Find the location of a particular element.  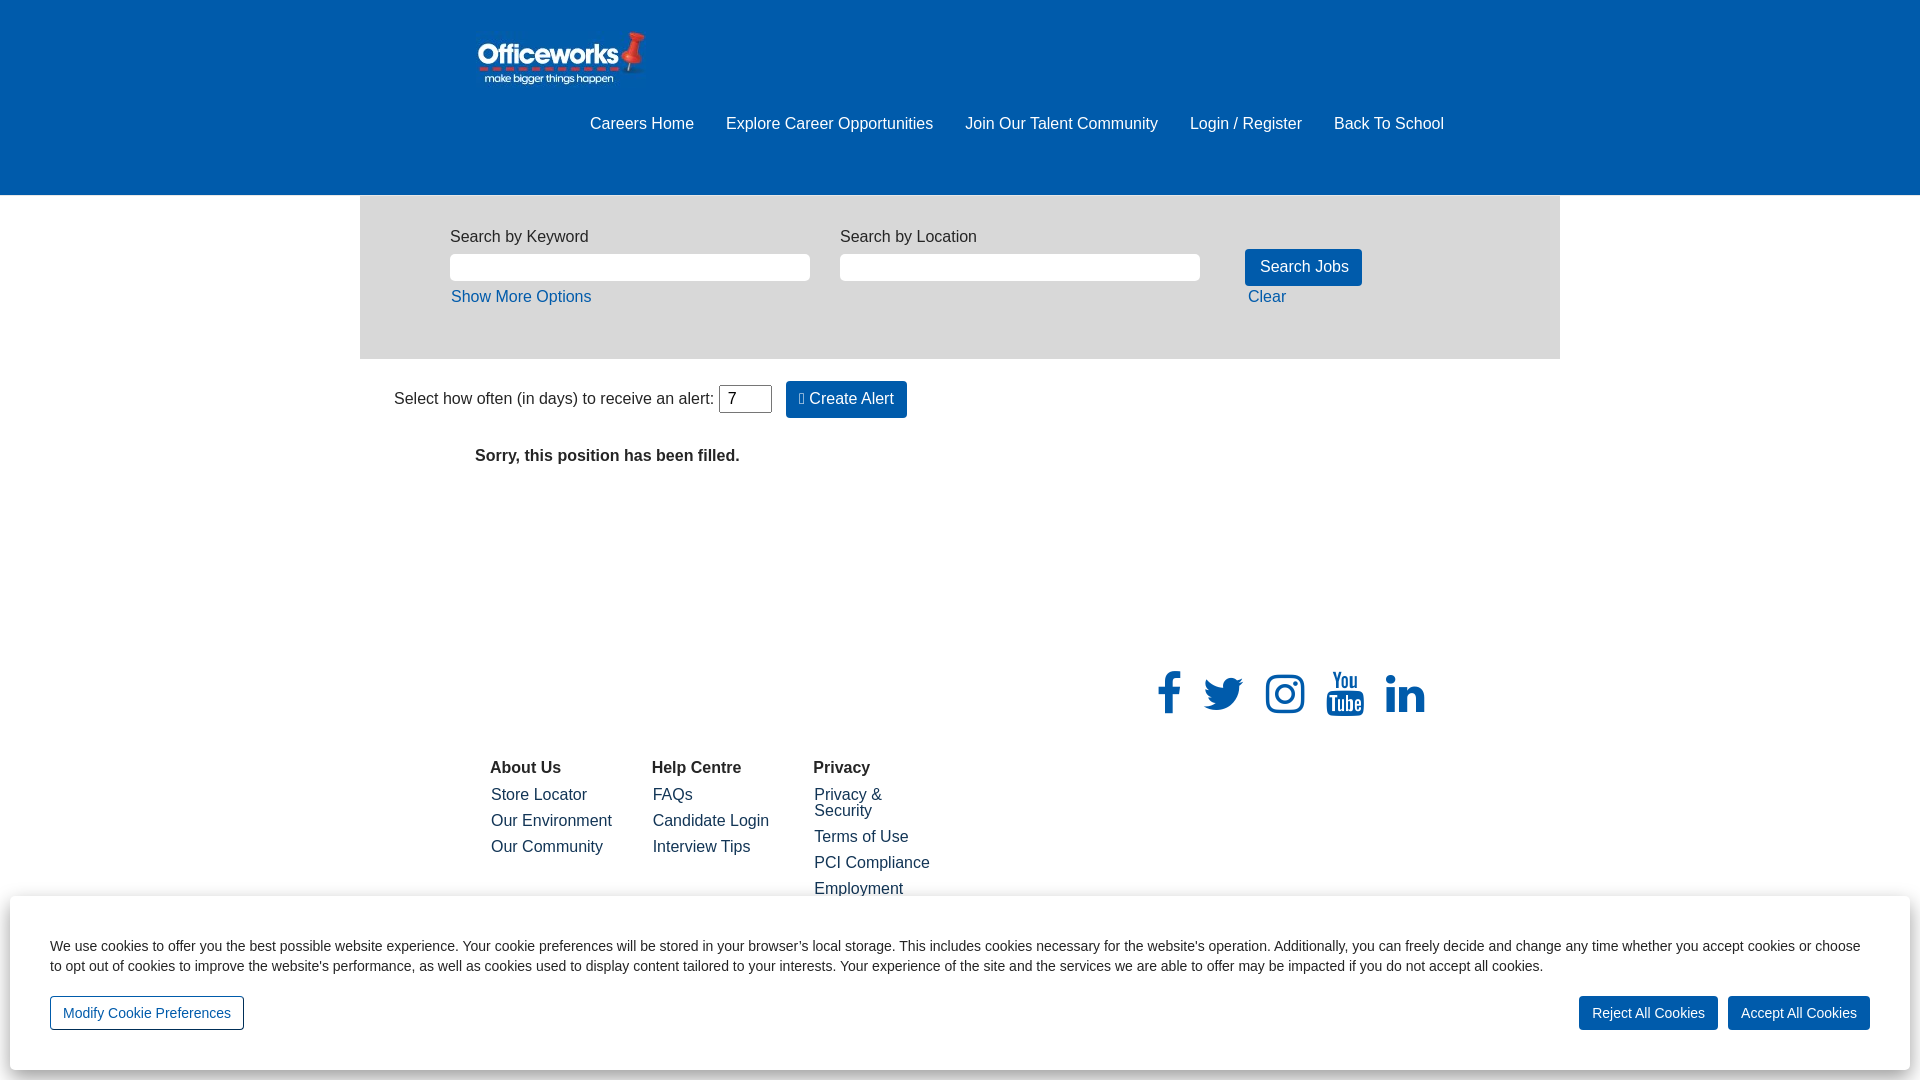

Employment Scam Warning is located at coordinates (879, 897).